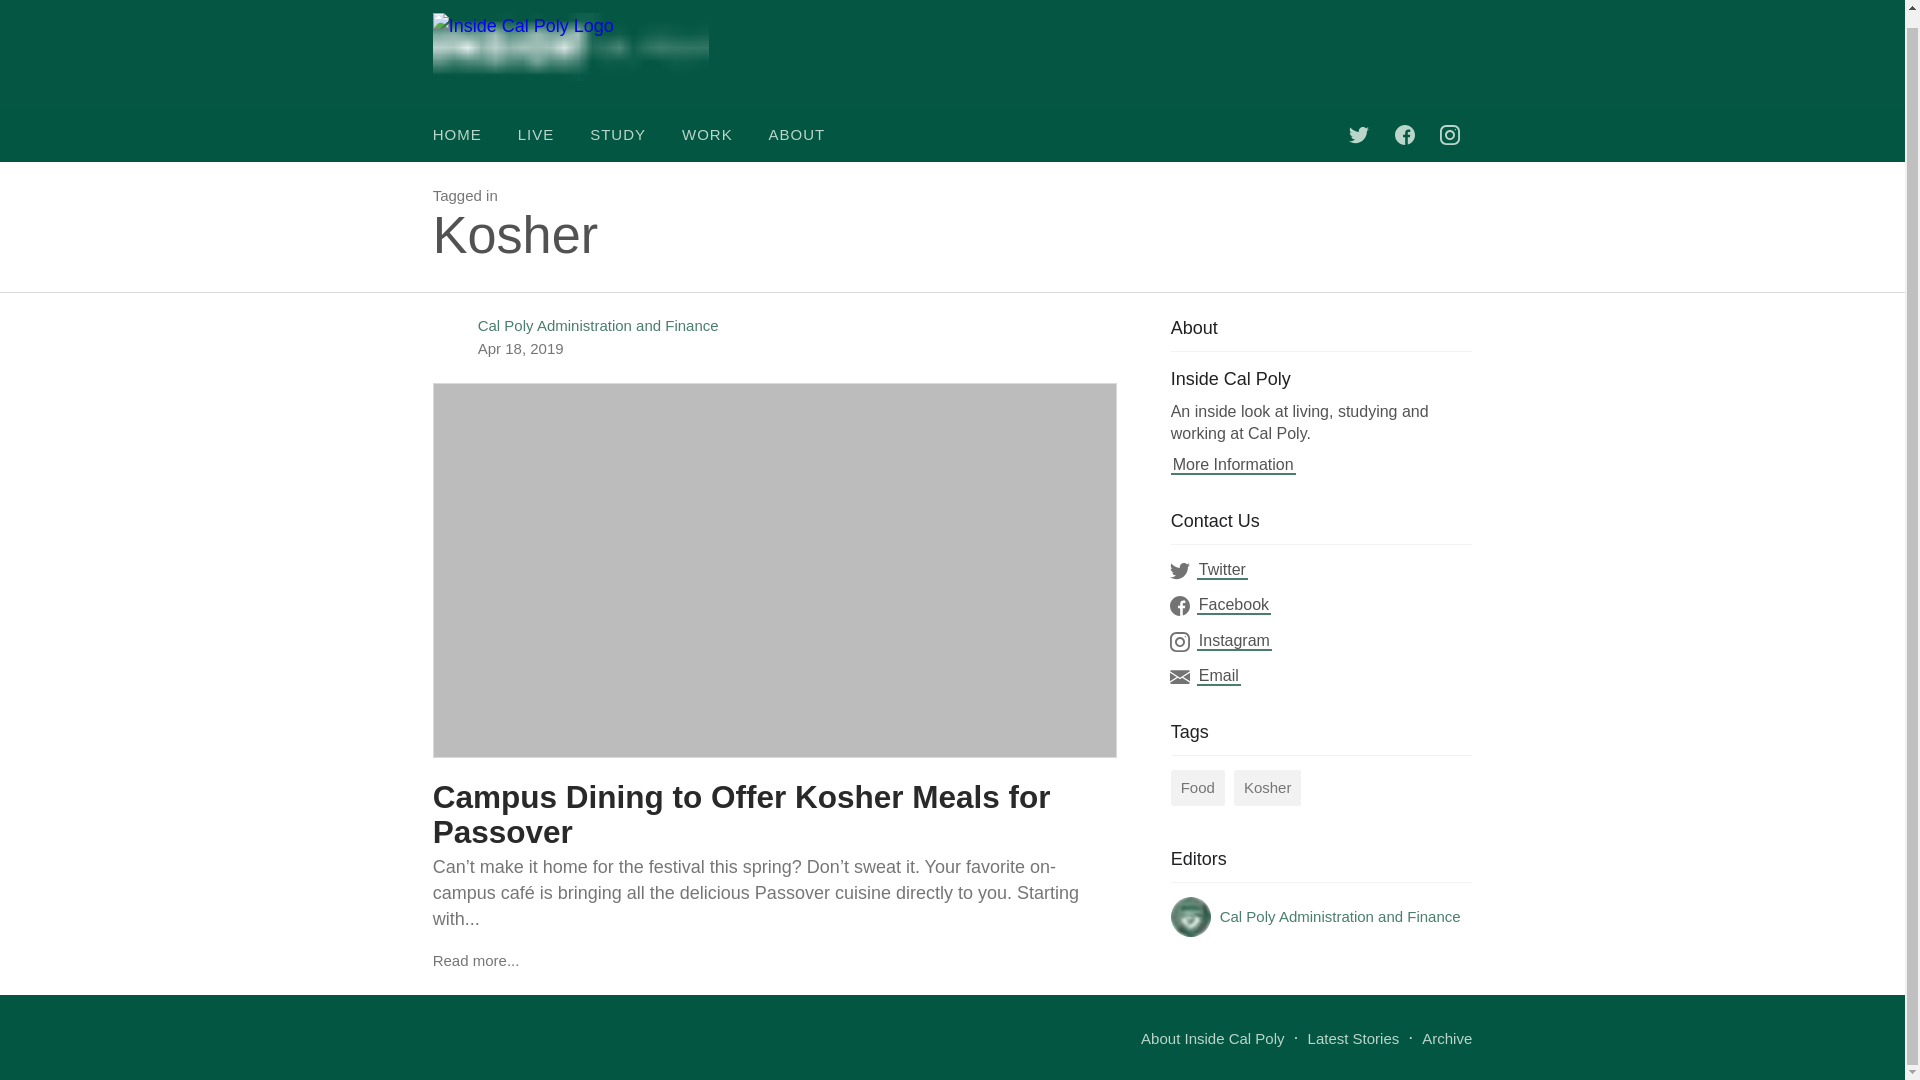 The width and height of the screenshot is (1920, 1080). What do you see at coordinates (618, 134) in the screenshot?
I see `STUDY` at bounding box center [618, 134].